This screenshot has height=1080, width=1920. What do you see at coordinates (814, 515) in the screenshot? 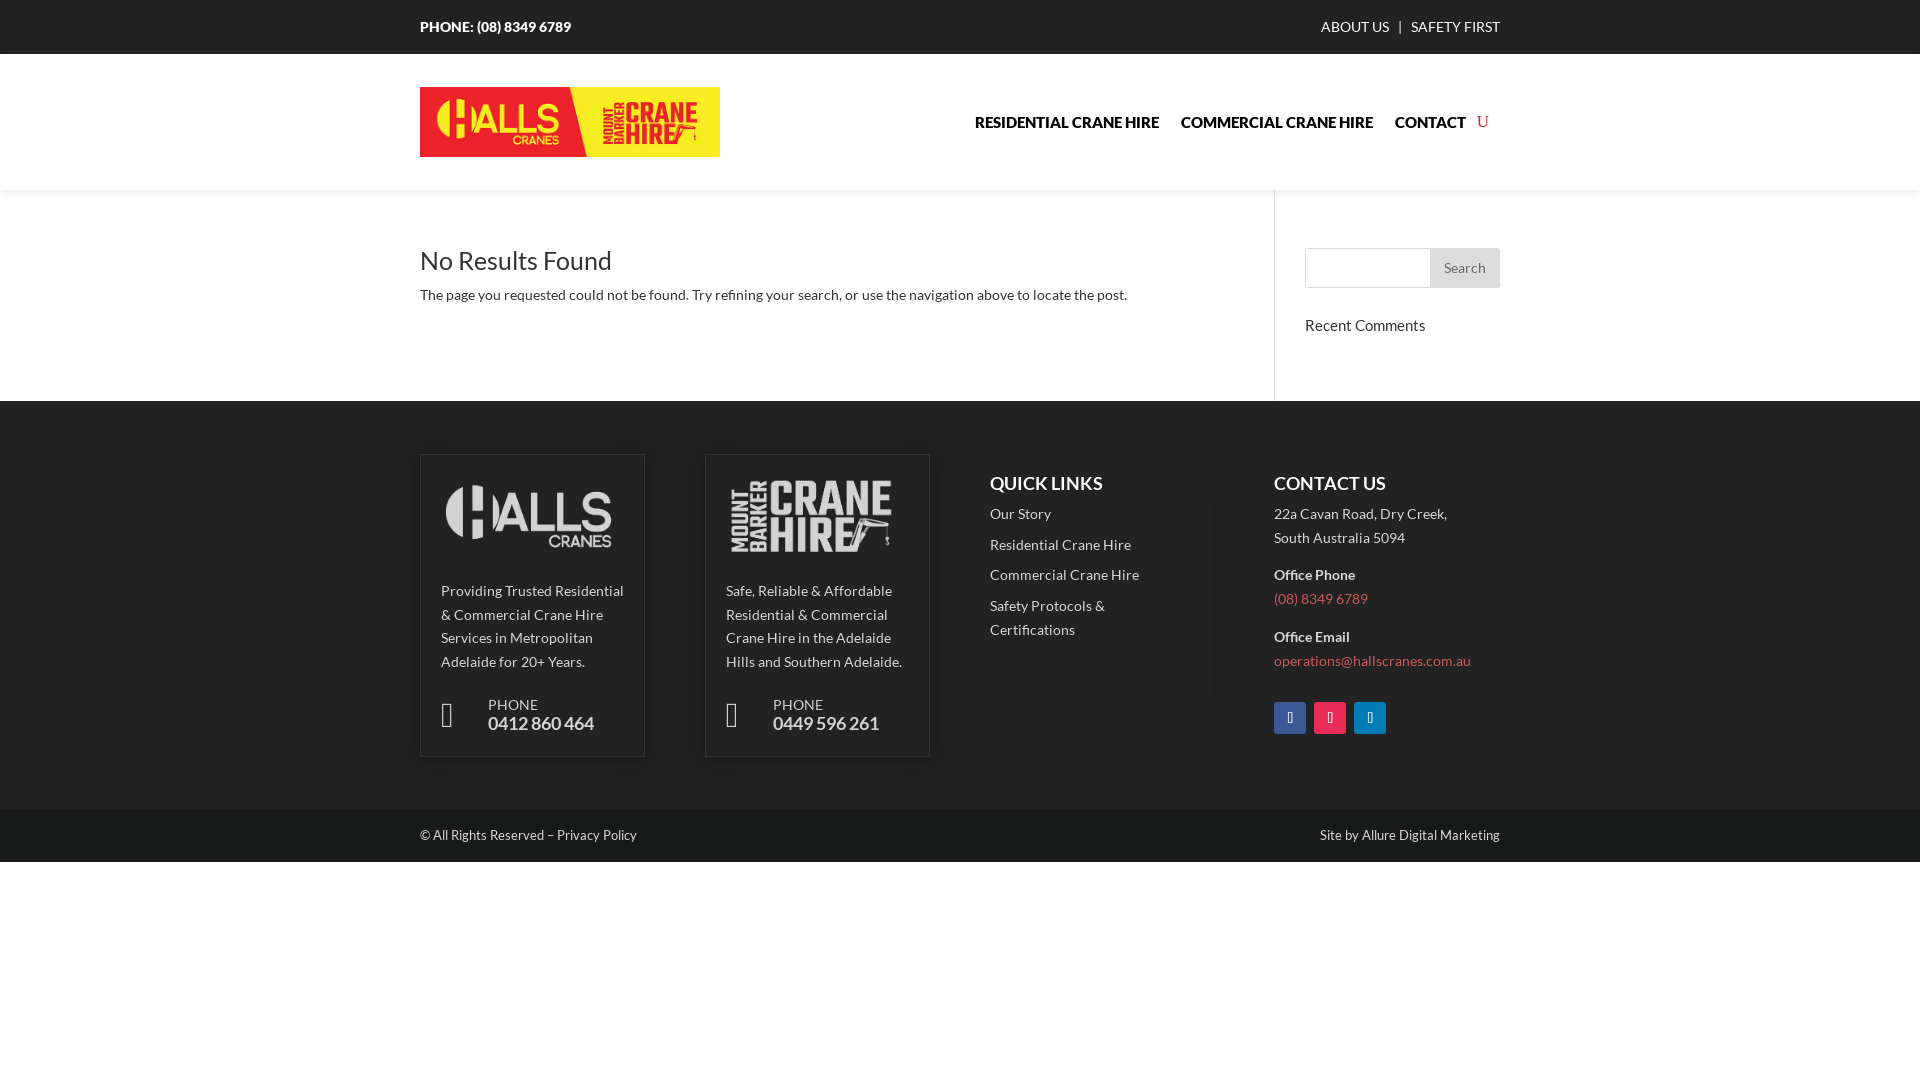
I see `mount-barker-crane-hire-logo-white` at bounding box center [814, 515].